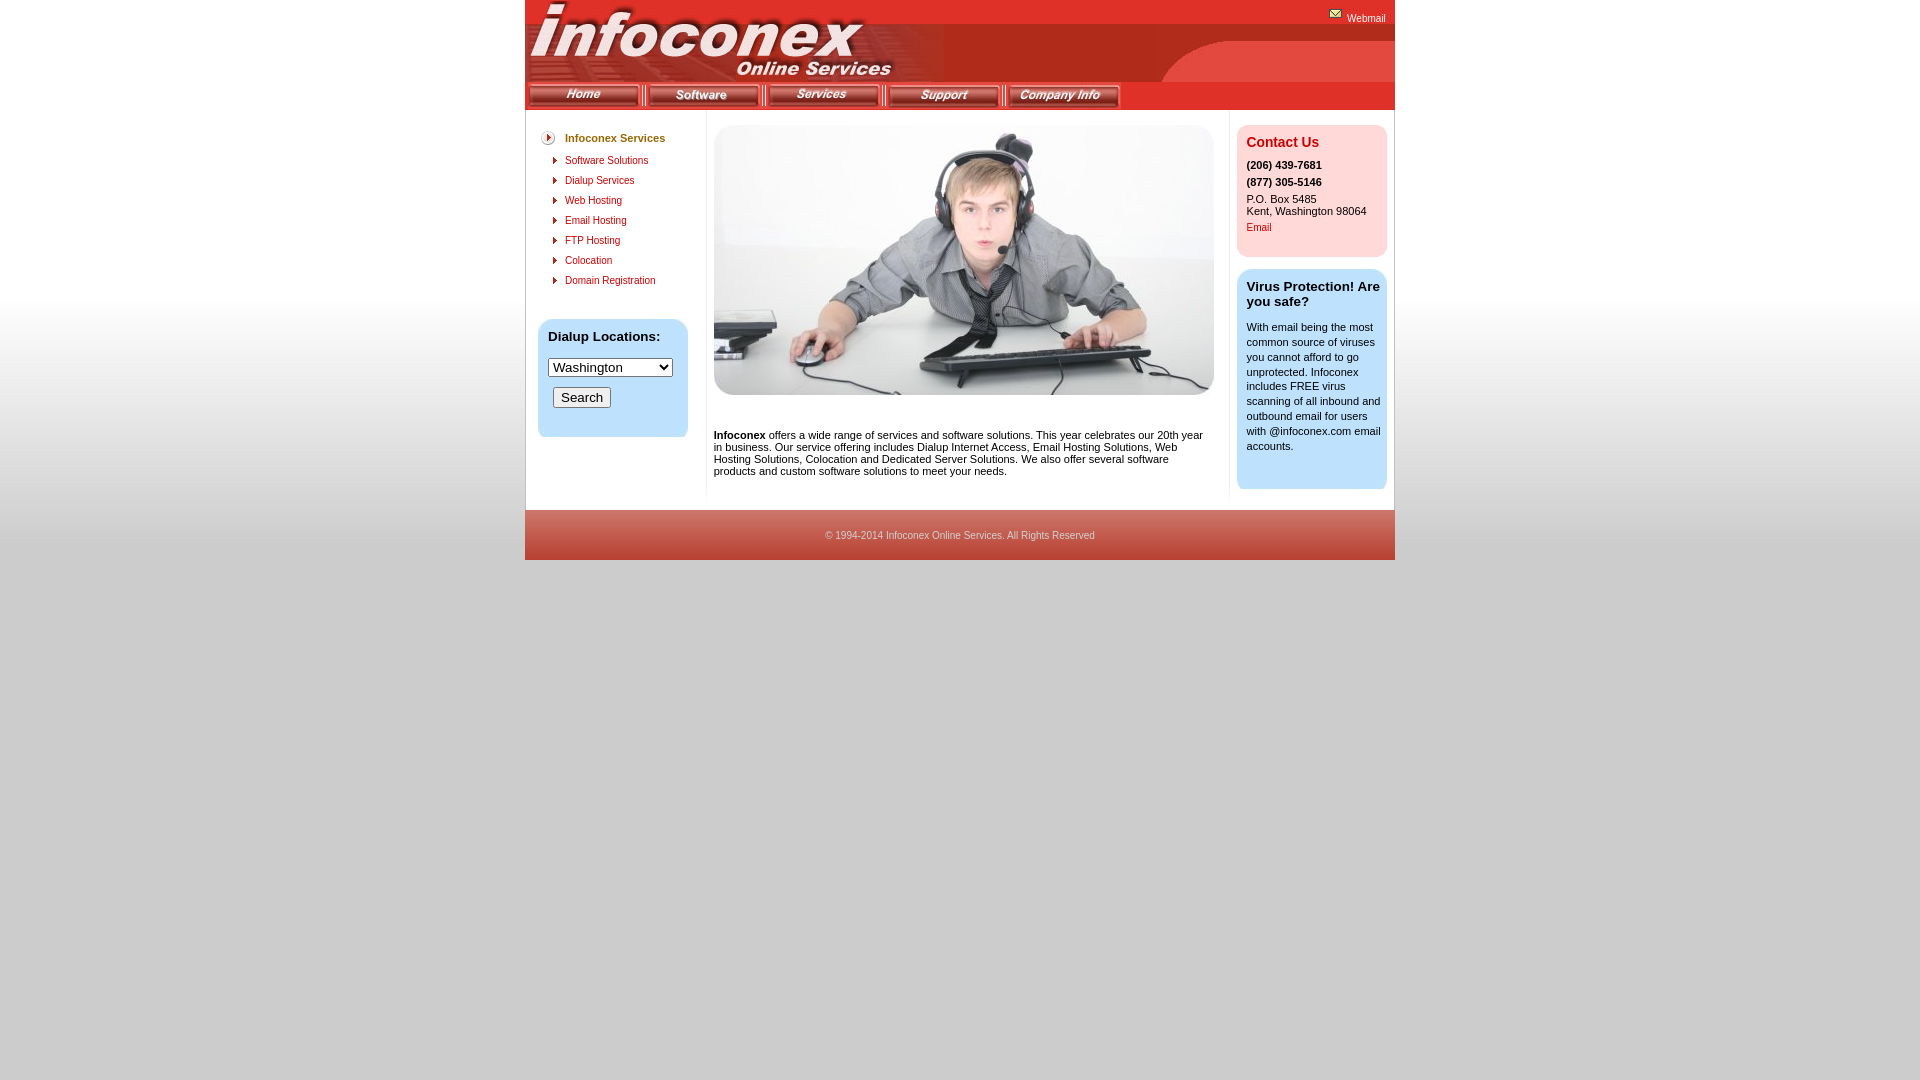 The image size is (1920, 1080). What do you see at coordinates (594, 200) in the screenshot?
I see `Web Hosting` at bounding box center [594, 200].